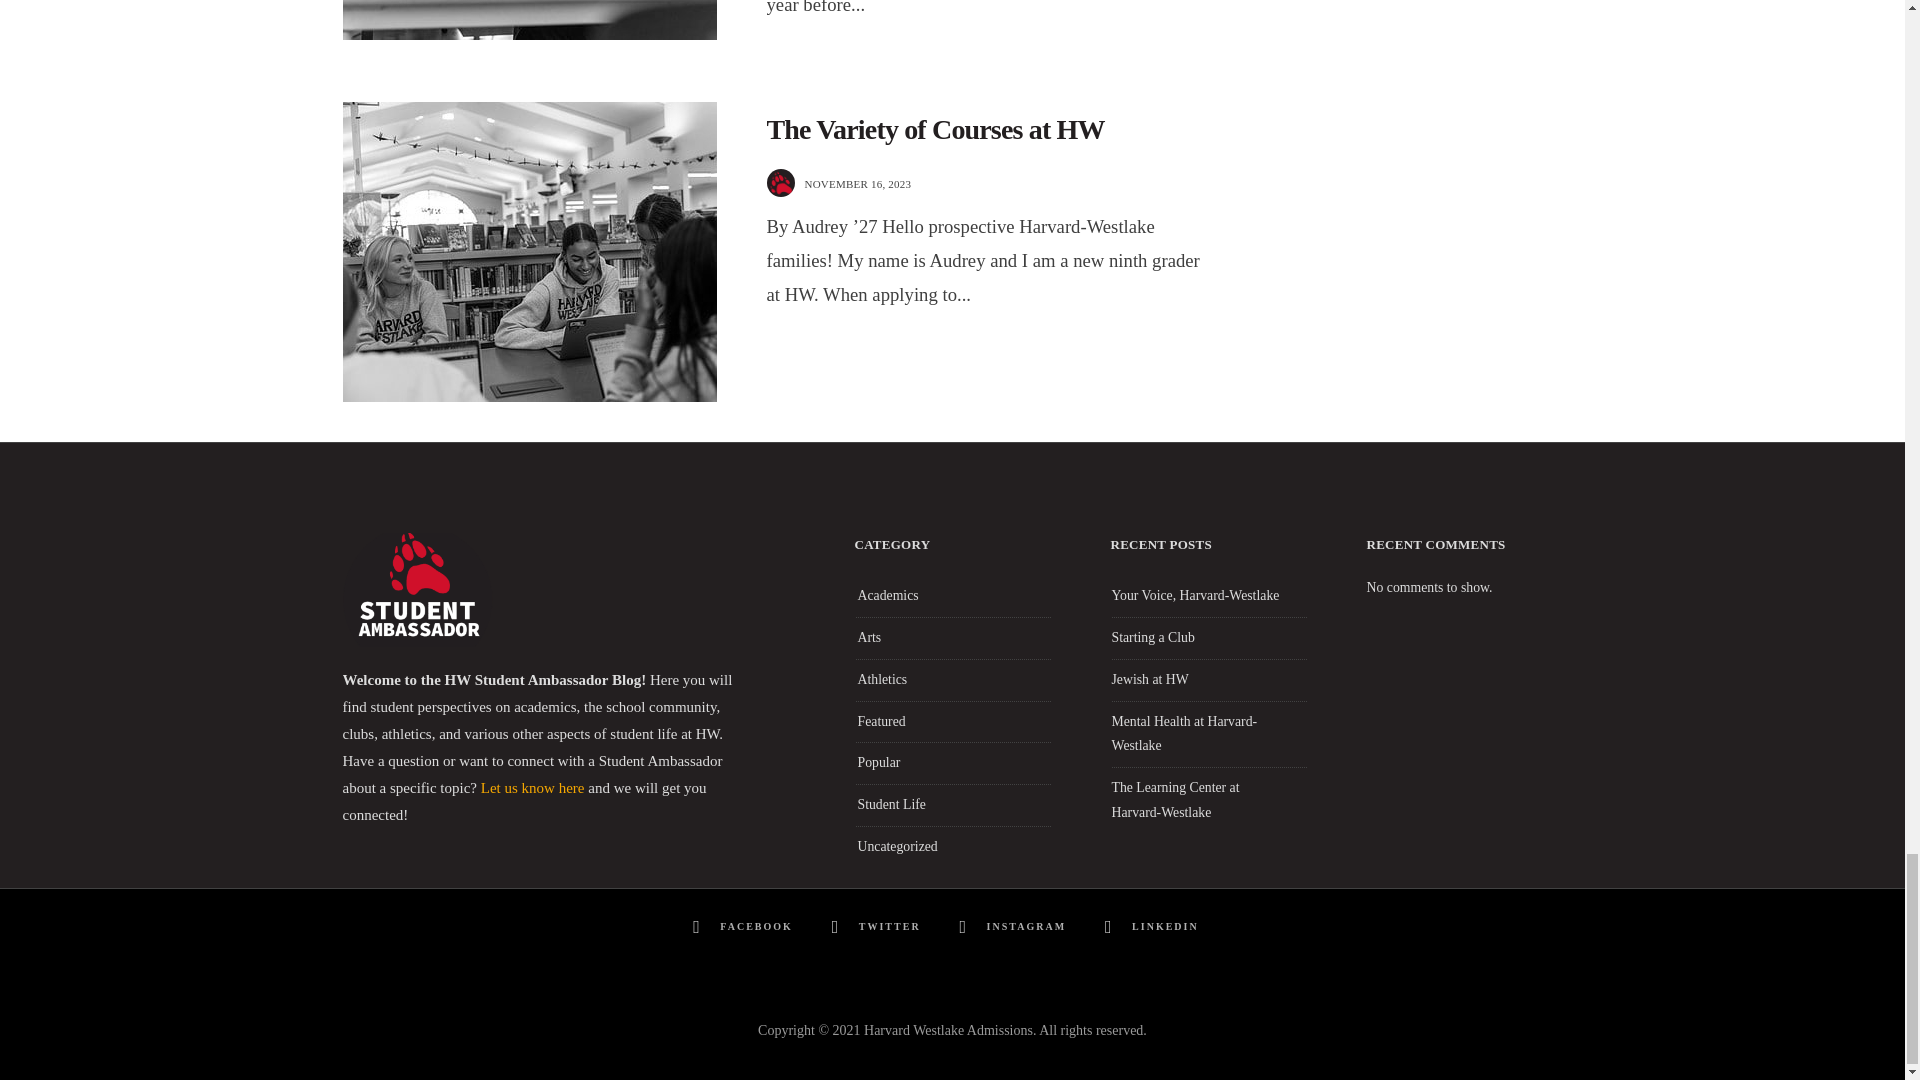  Describe the element at coordinates (935, 130) in the screenshot. I see `The Variety of Courses at HW` at that location.